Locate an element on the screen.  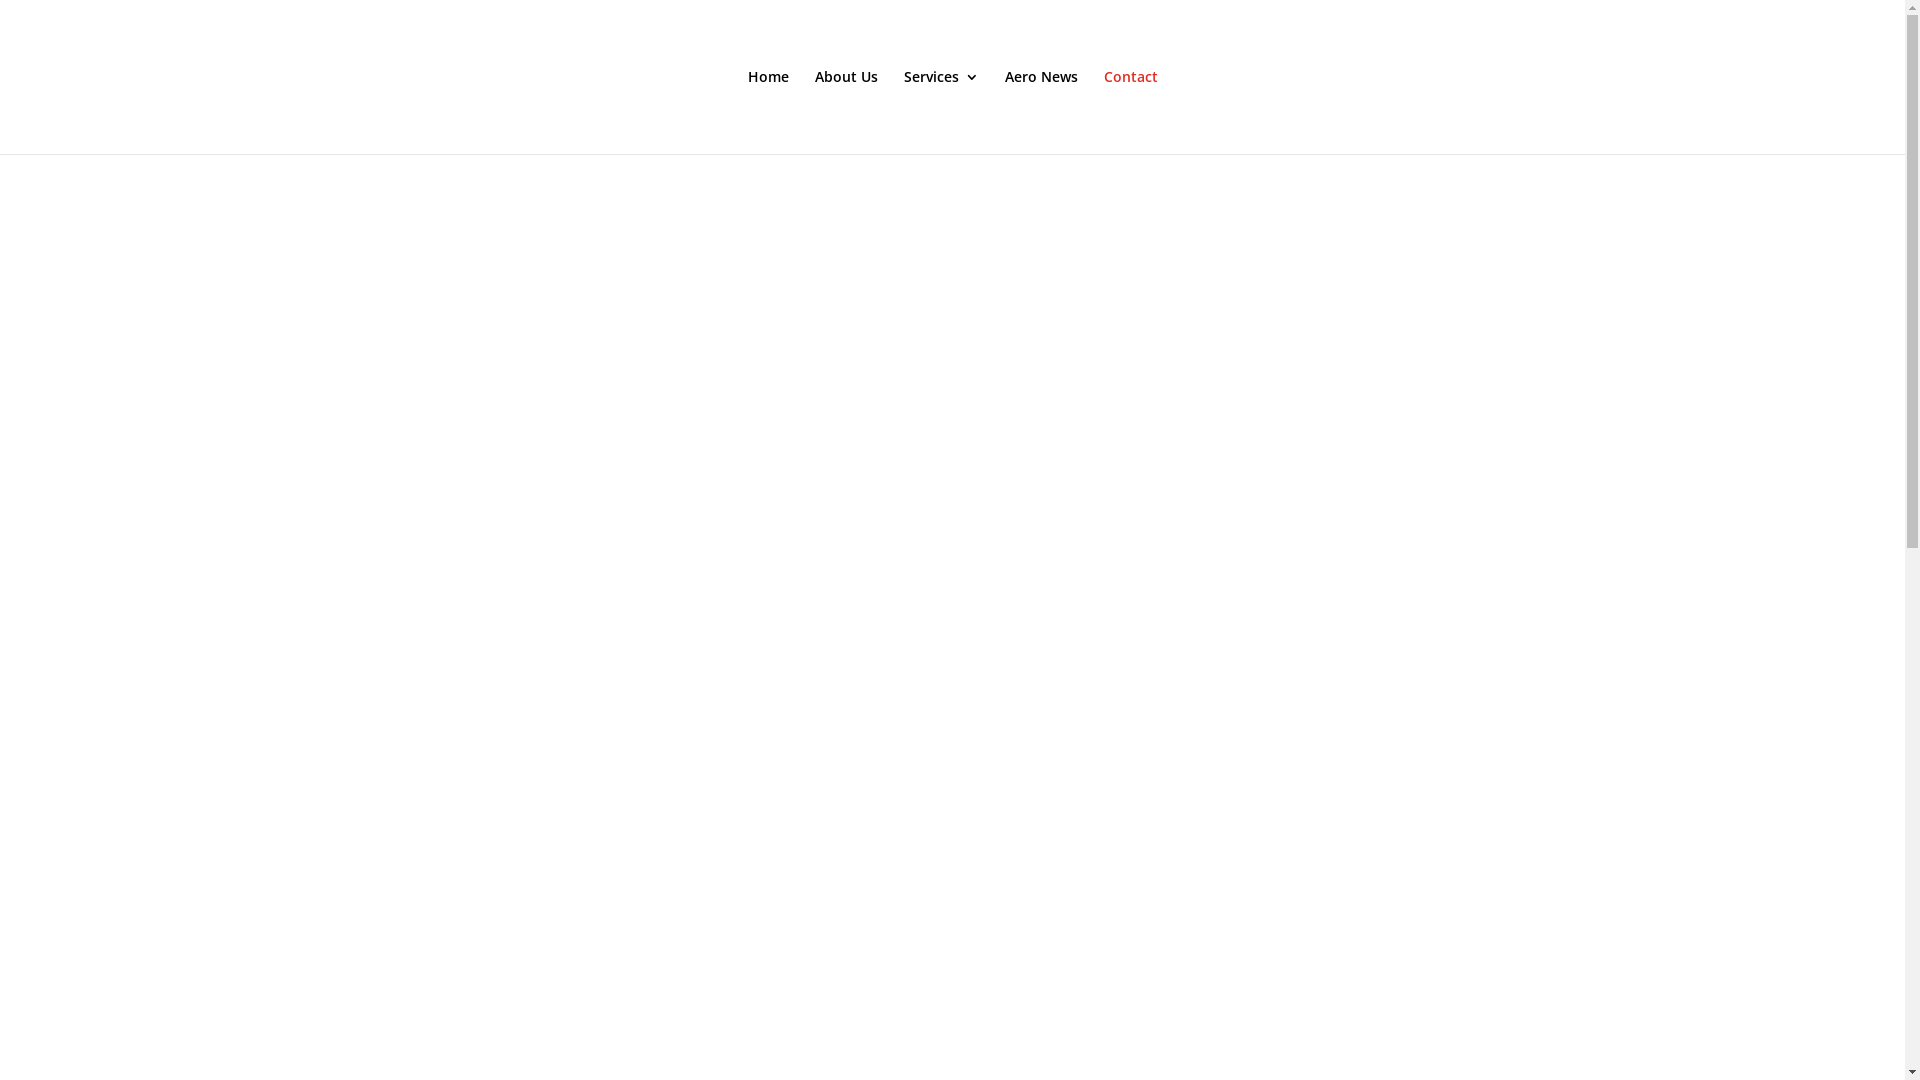
Aero News is located at coordinates (1040, 112).